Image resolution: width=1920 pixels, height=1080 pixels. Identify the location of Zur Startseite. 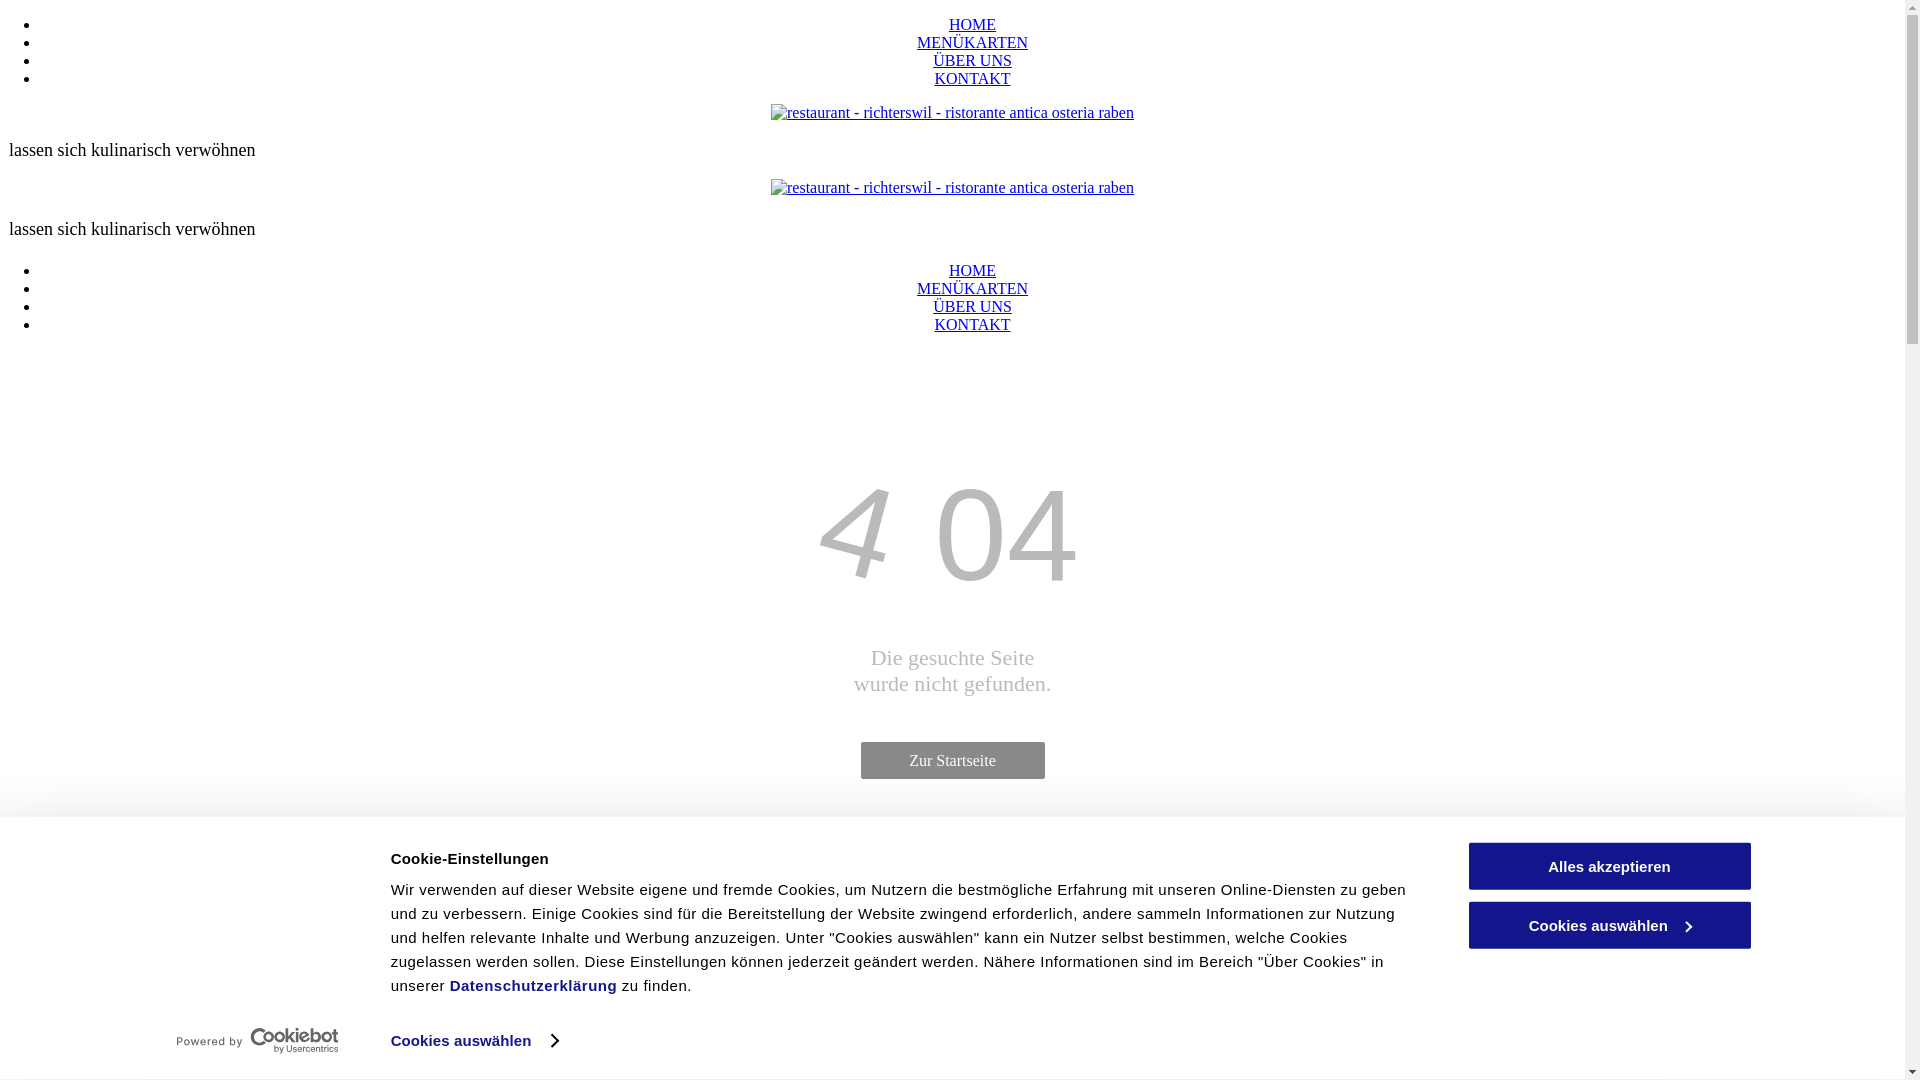
(952, 760).